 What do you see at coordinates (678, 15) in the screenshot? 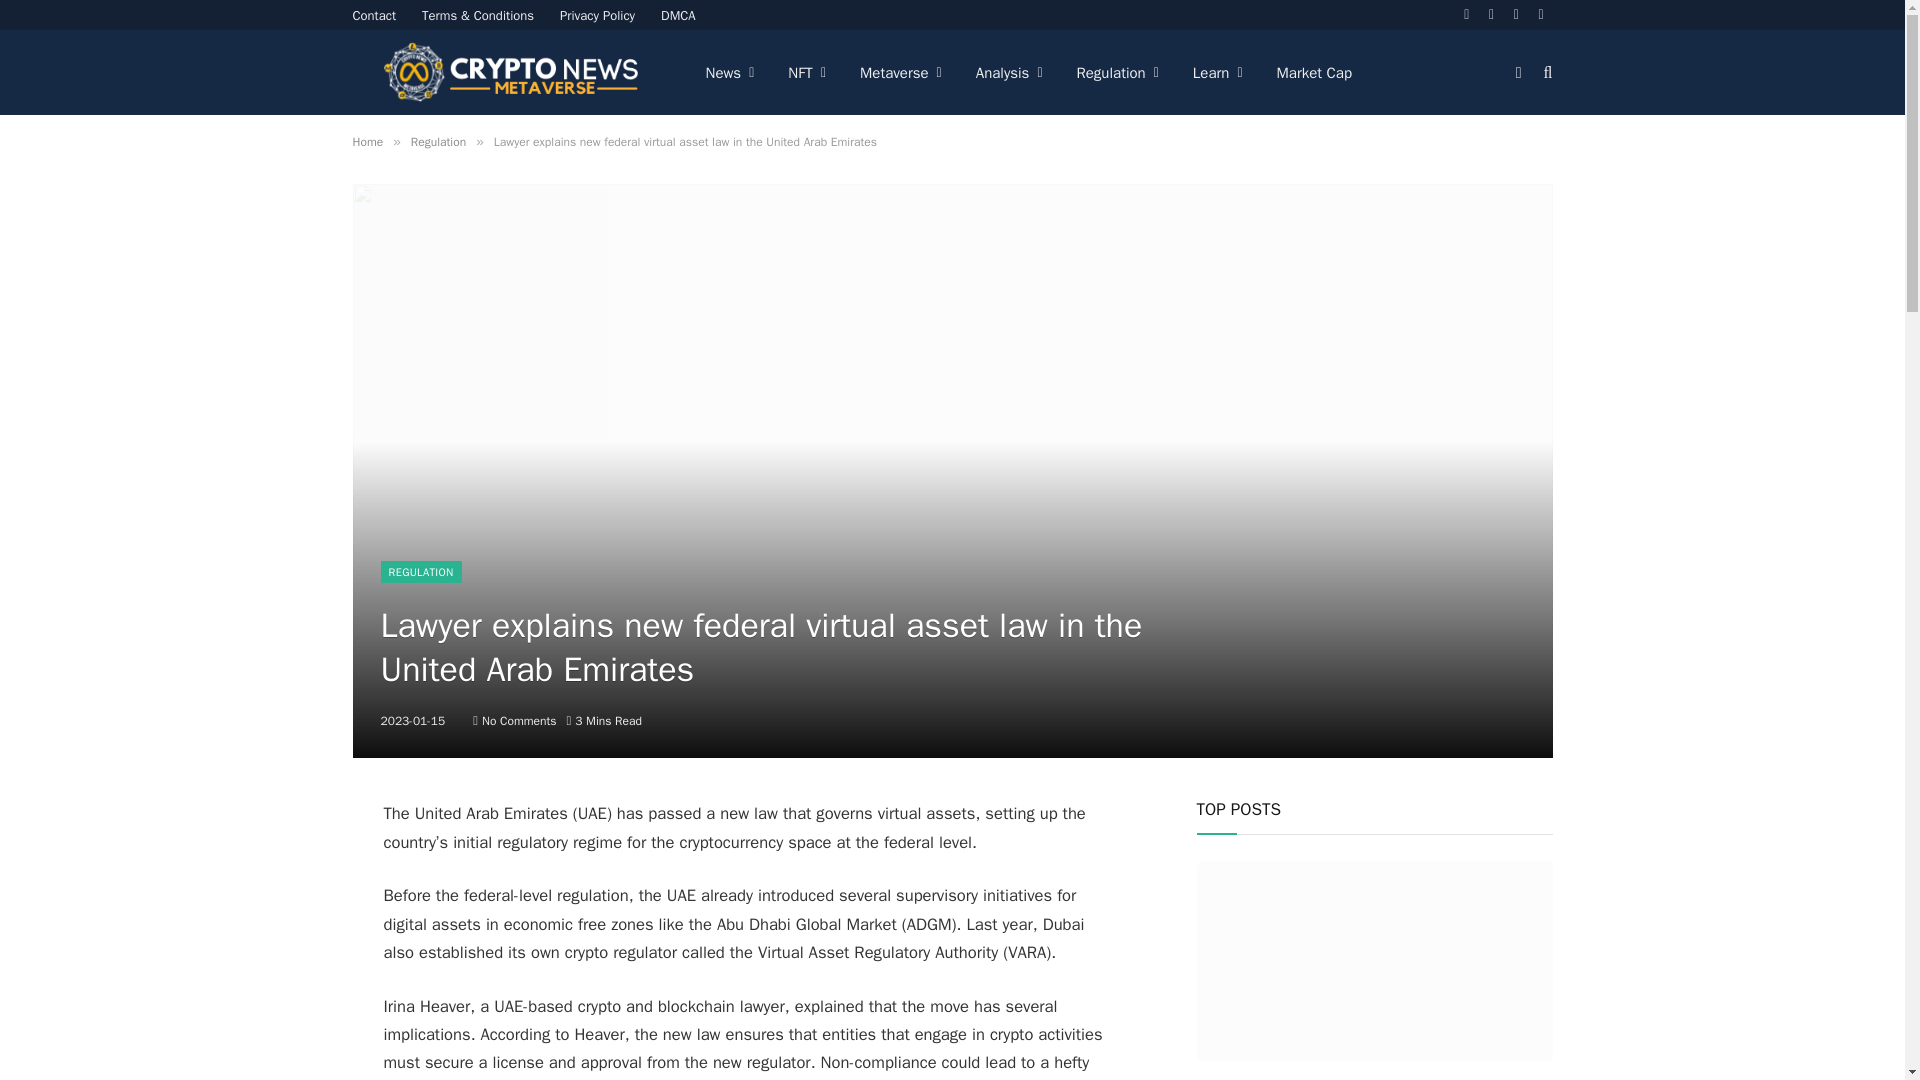
I see `DMCA` at bounding box center [678, 15].